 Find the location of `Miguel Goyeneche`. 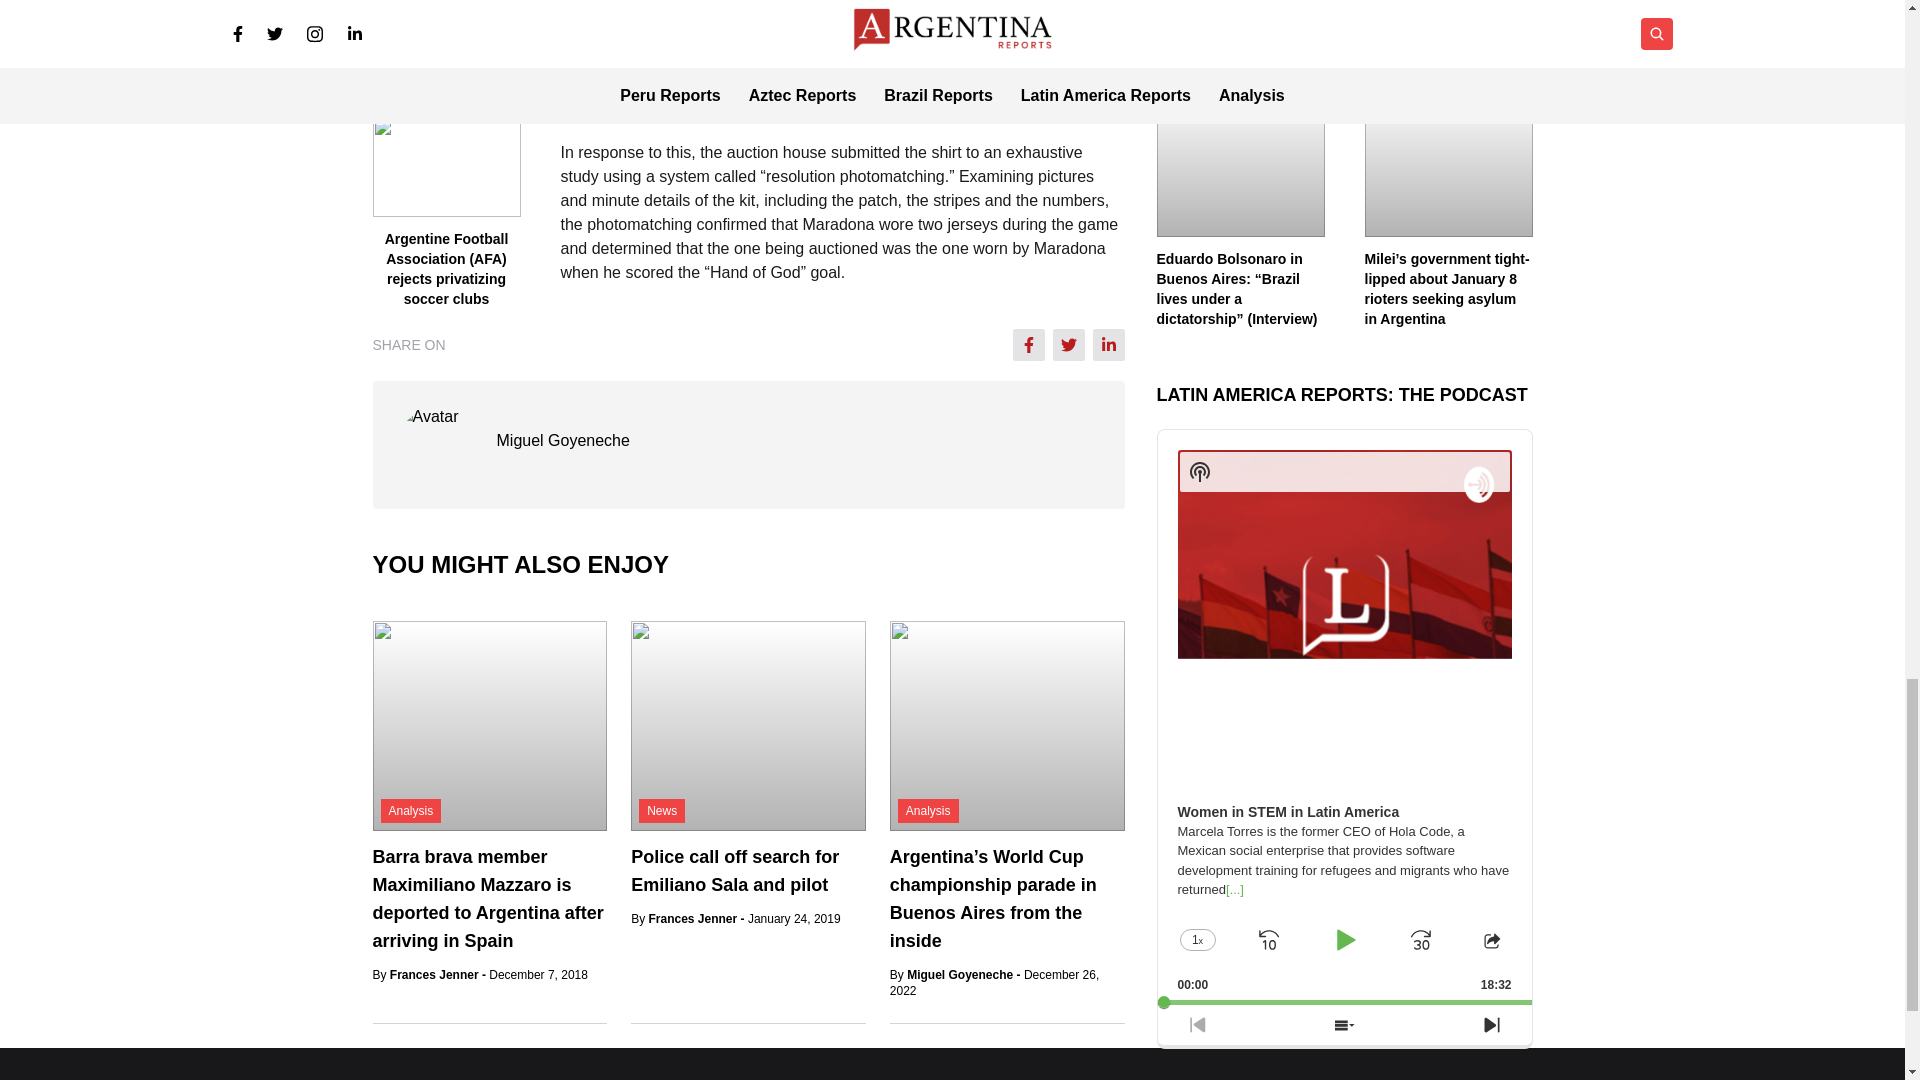

Miguel Goyeneche is located at coordinates (562, 440).